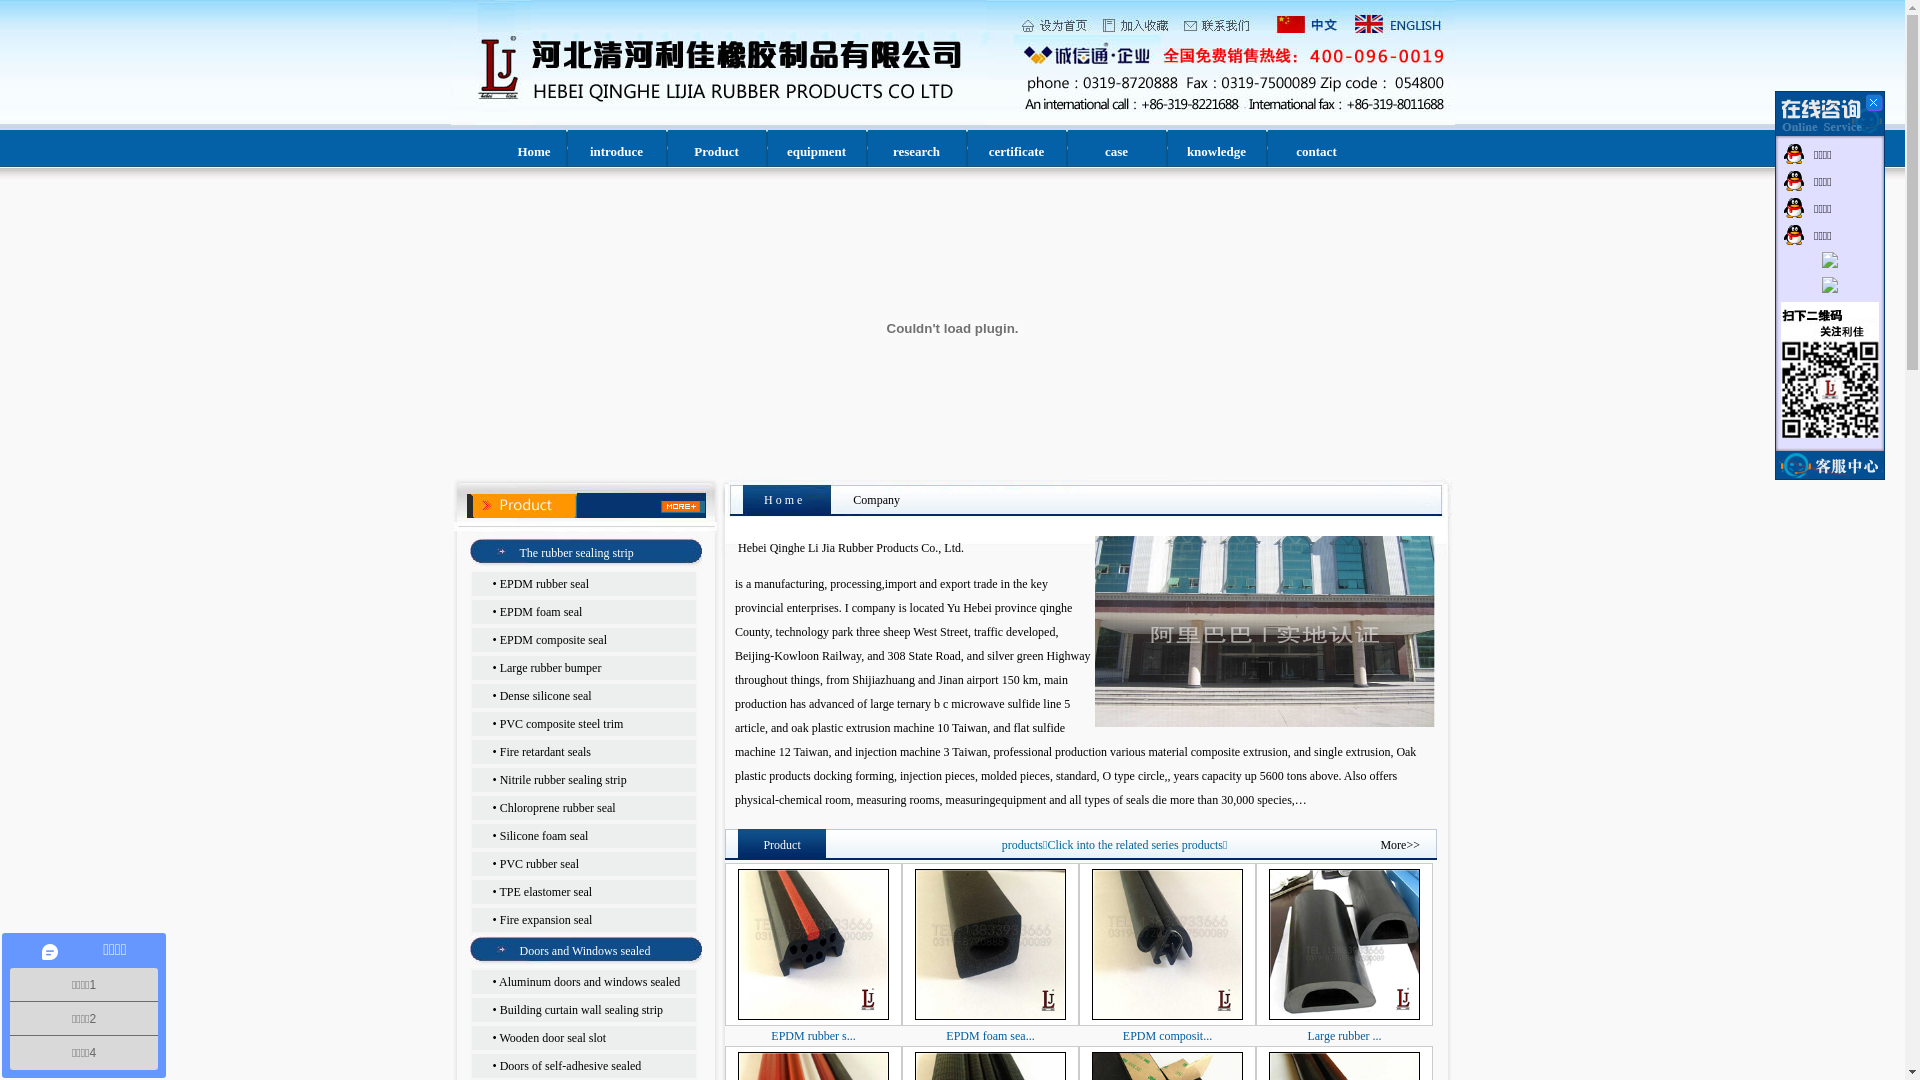  Describe the element at coordinates (582, 1010) in the screenshot. I see `Building curtain wall sealing strip` at that location.